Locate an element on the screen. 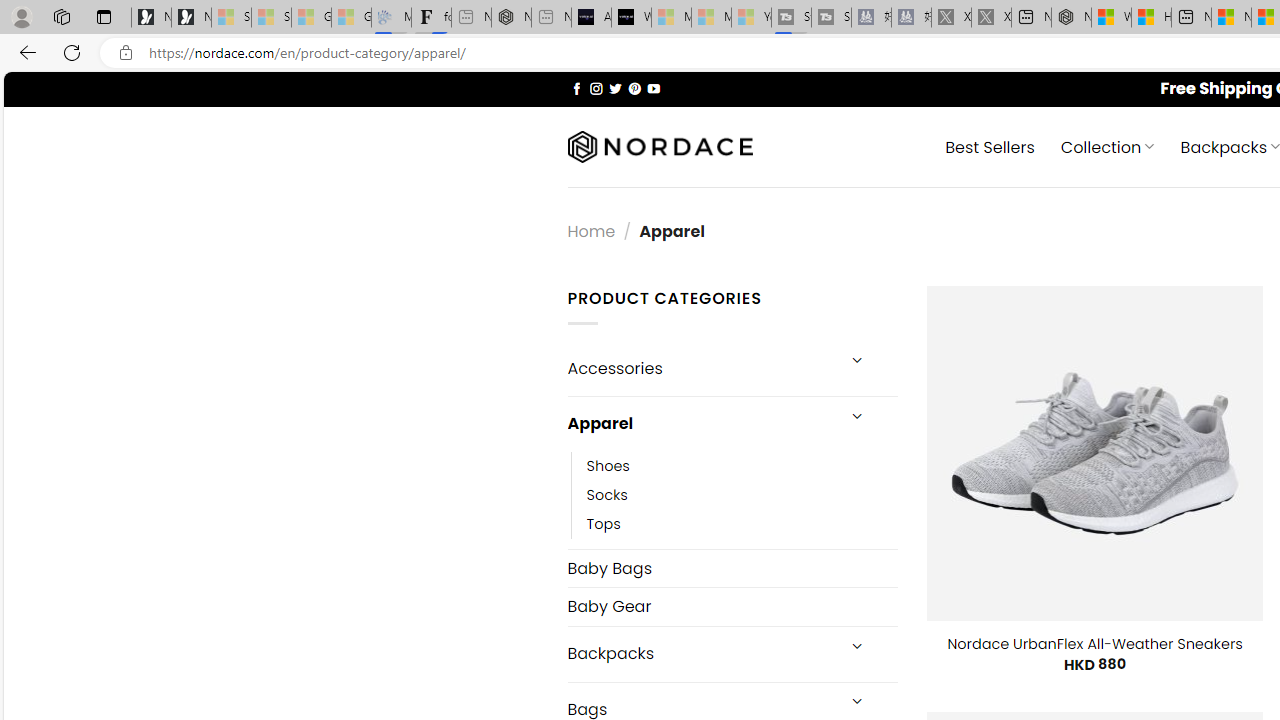 Image resolution: width=1280 pixels, height=720 pixels. Microsoft Start Sports - Sleeping is located at coordinates (671, 18).